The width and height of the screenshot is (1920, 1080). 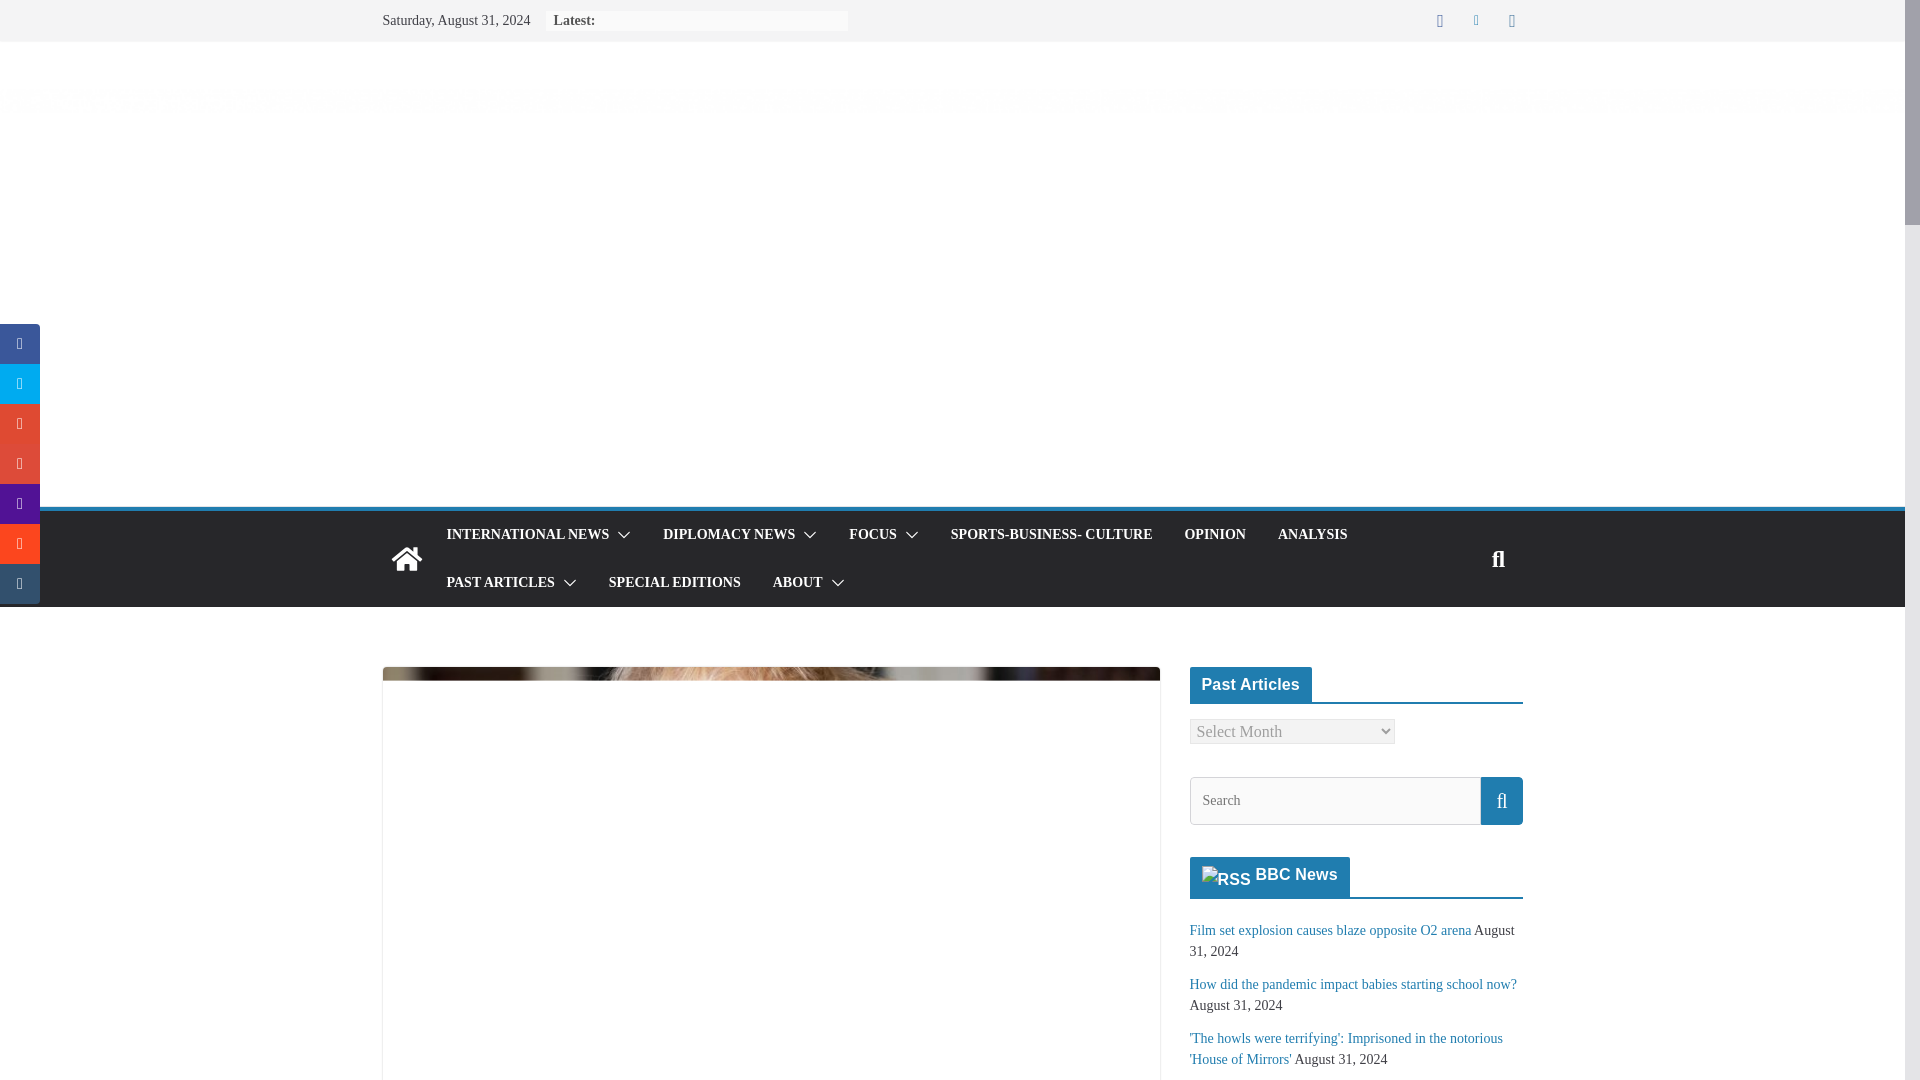 I want to click on The Diplomatic Envoy, so click(x=406, y=558).